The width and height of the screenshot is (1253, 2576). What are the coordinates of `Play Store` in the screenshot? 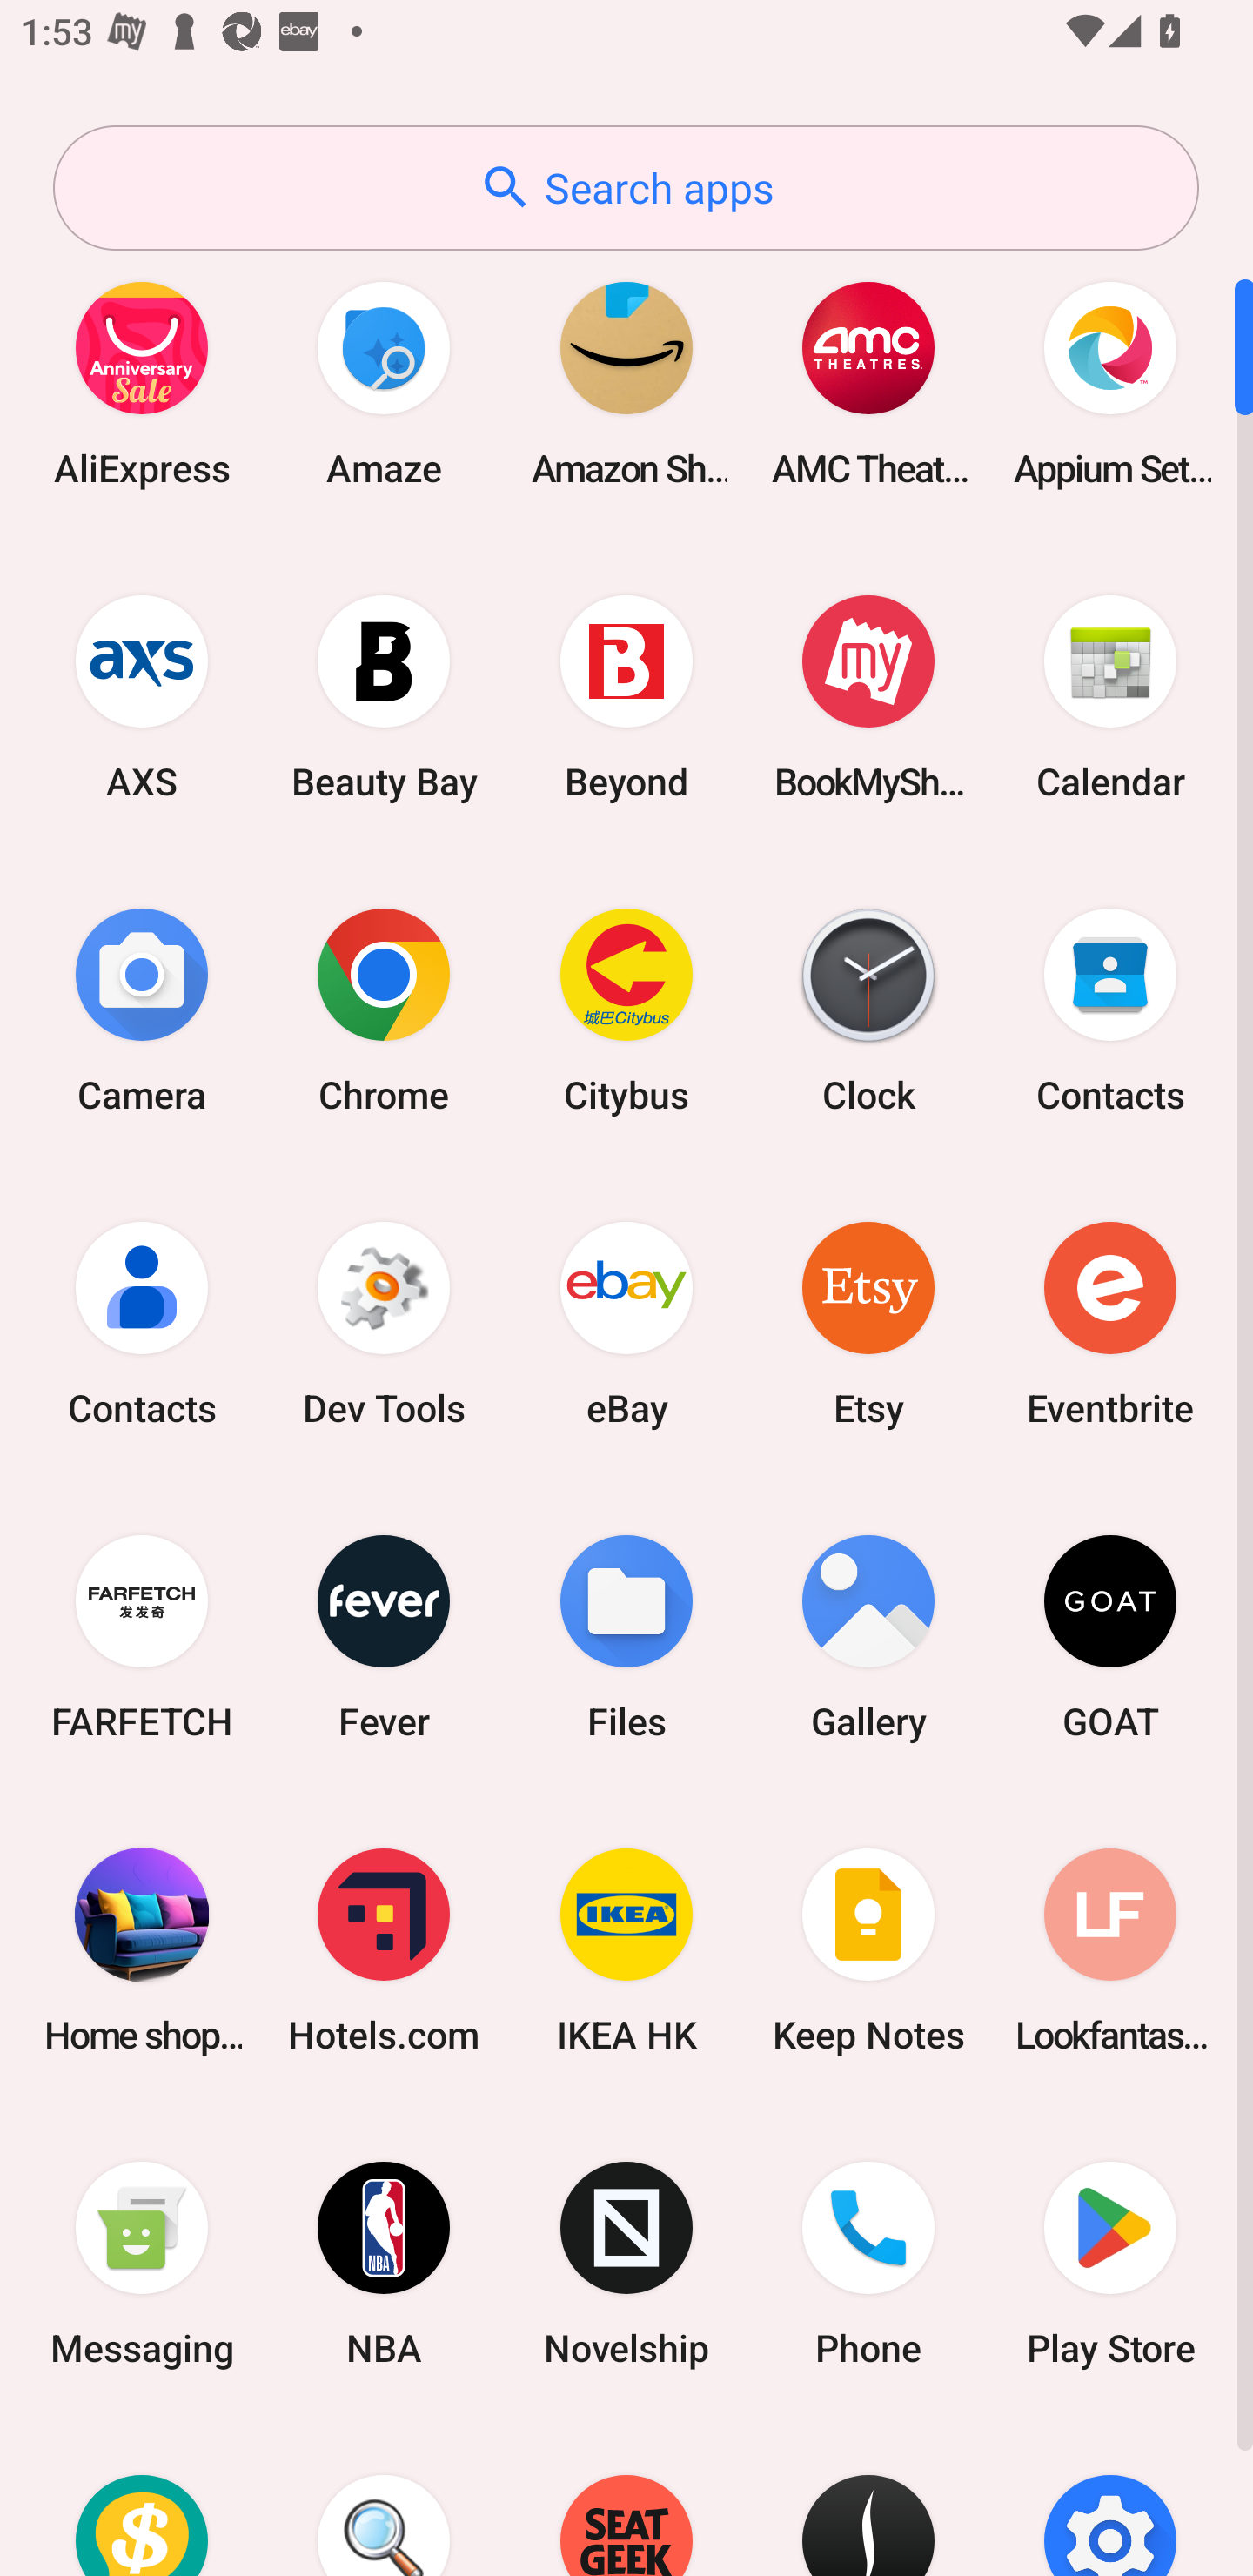 It's located at (1110, 2264).